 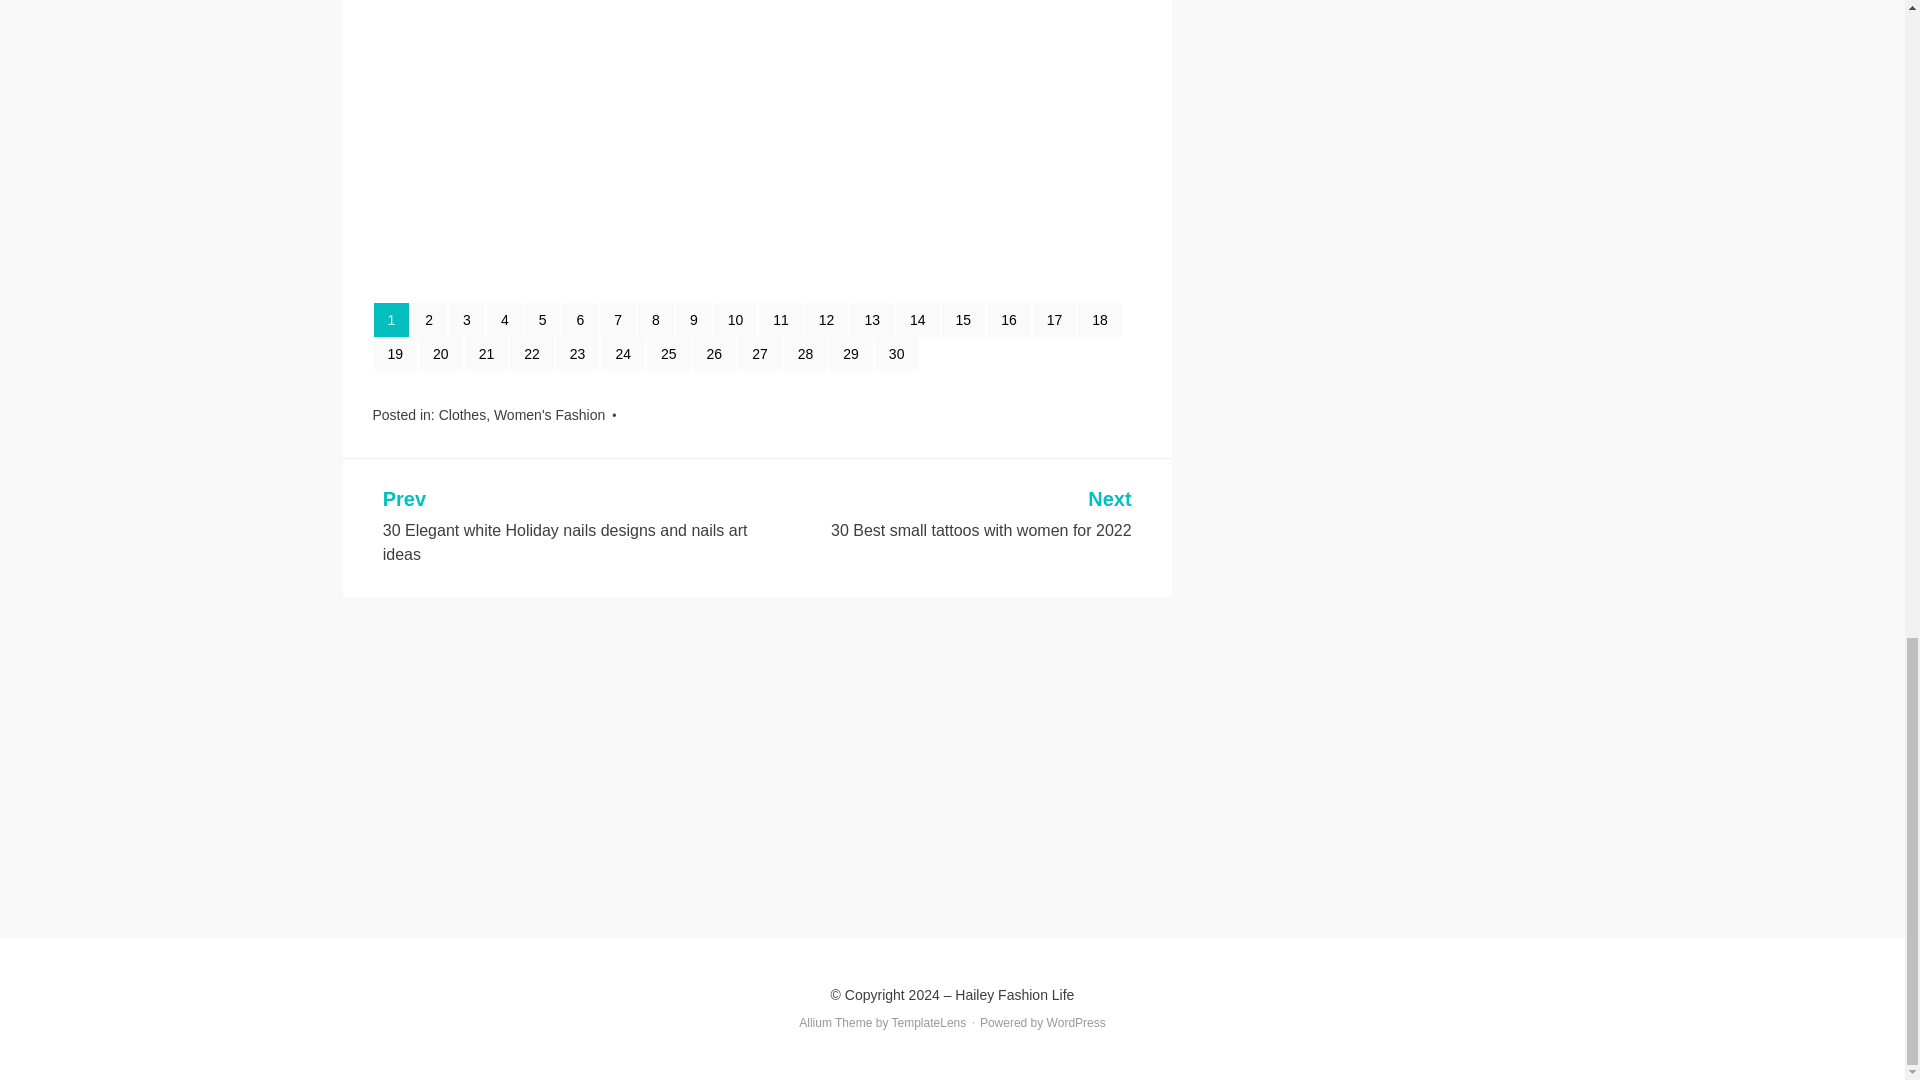 I want to click on 10, so click(x=736, y=320).